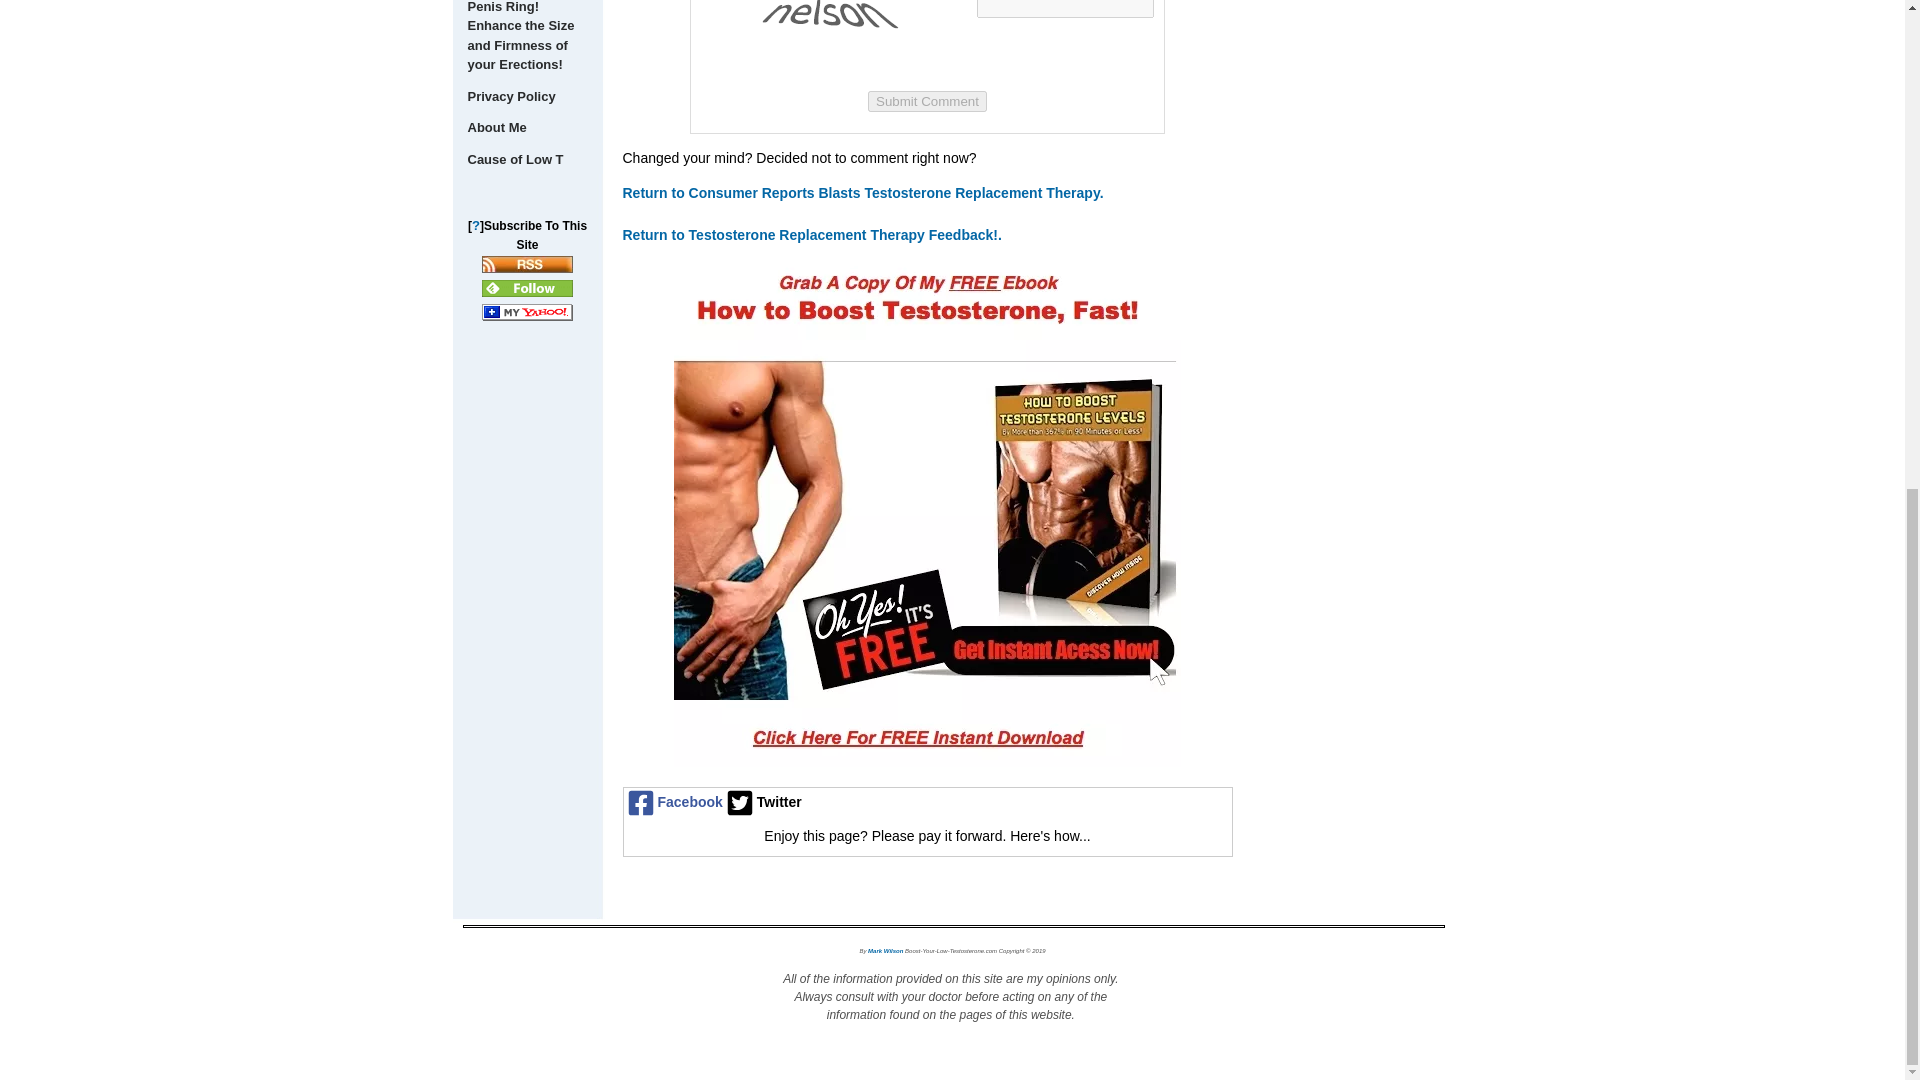 This screenshot has width=1920, height=1080. I want to click on Penis Ring! Enhance the Size and Firmness of your Erections!, so click(526, 40).